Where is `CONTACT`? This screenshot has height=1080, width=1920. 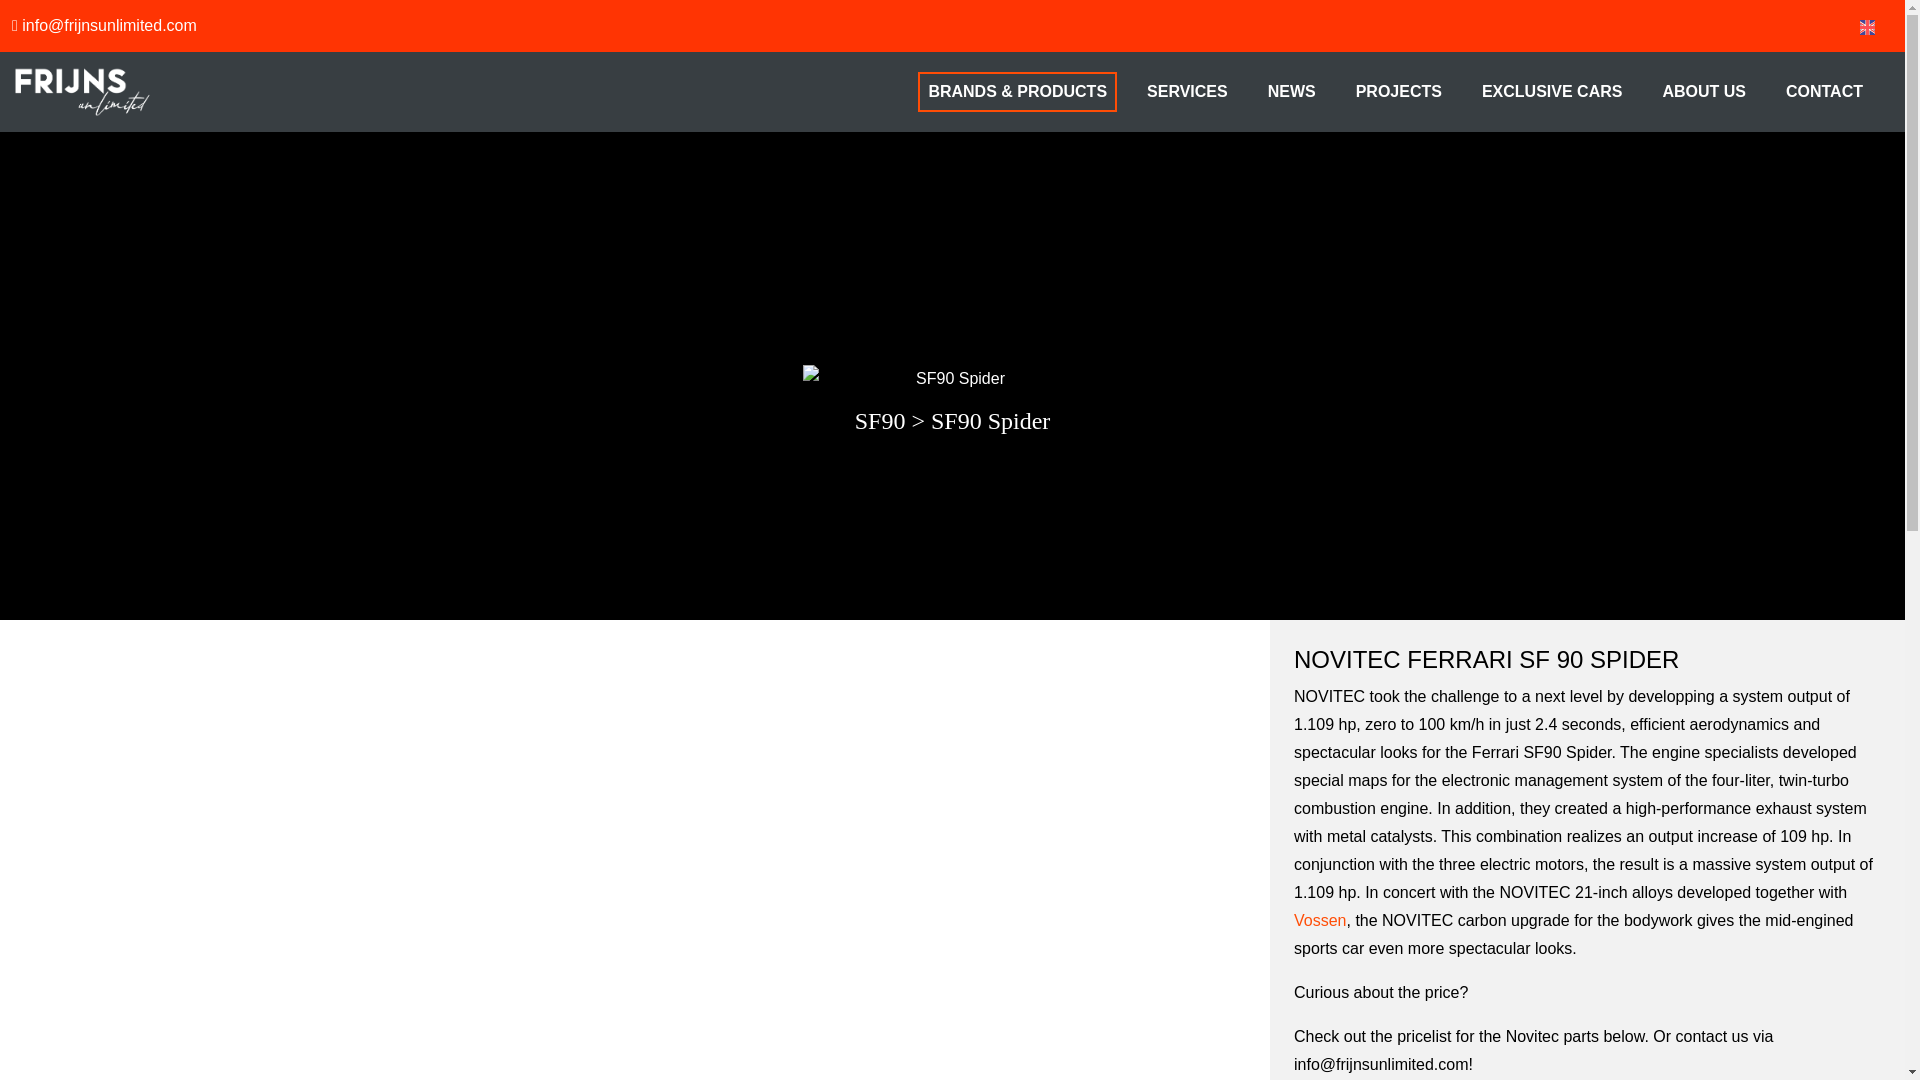 CONTACT is located at coordinates (1824, 91).